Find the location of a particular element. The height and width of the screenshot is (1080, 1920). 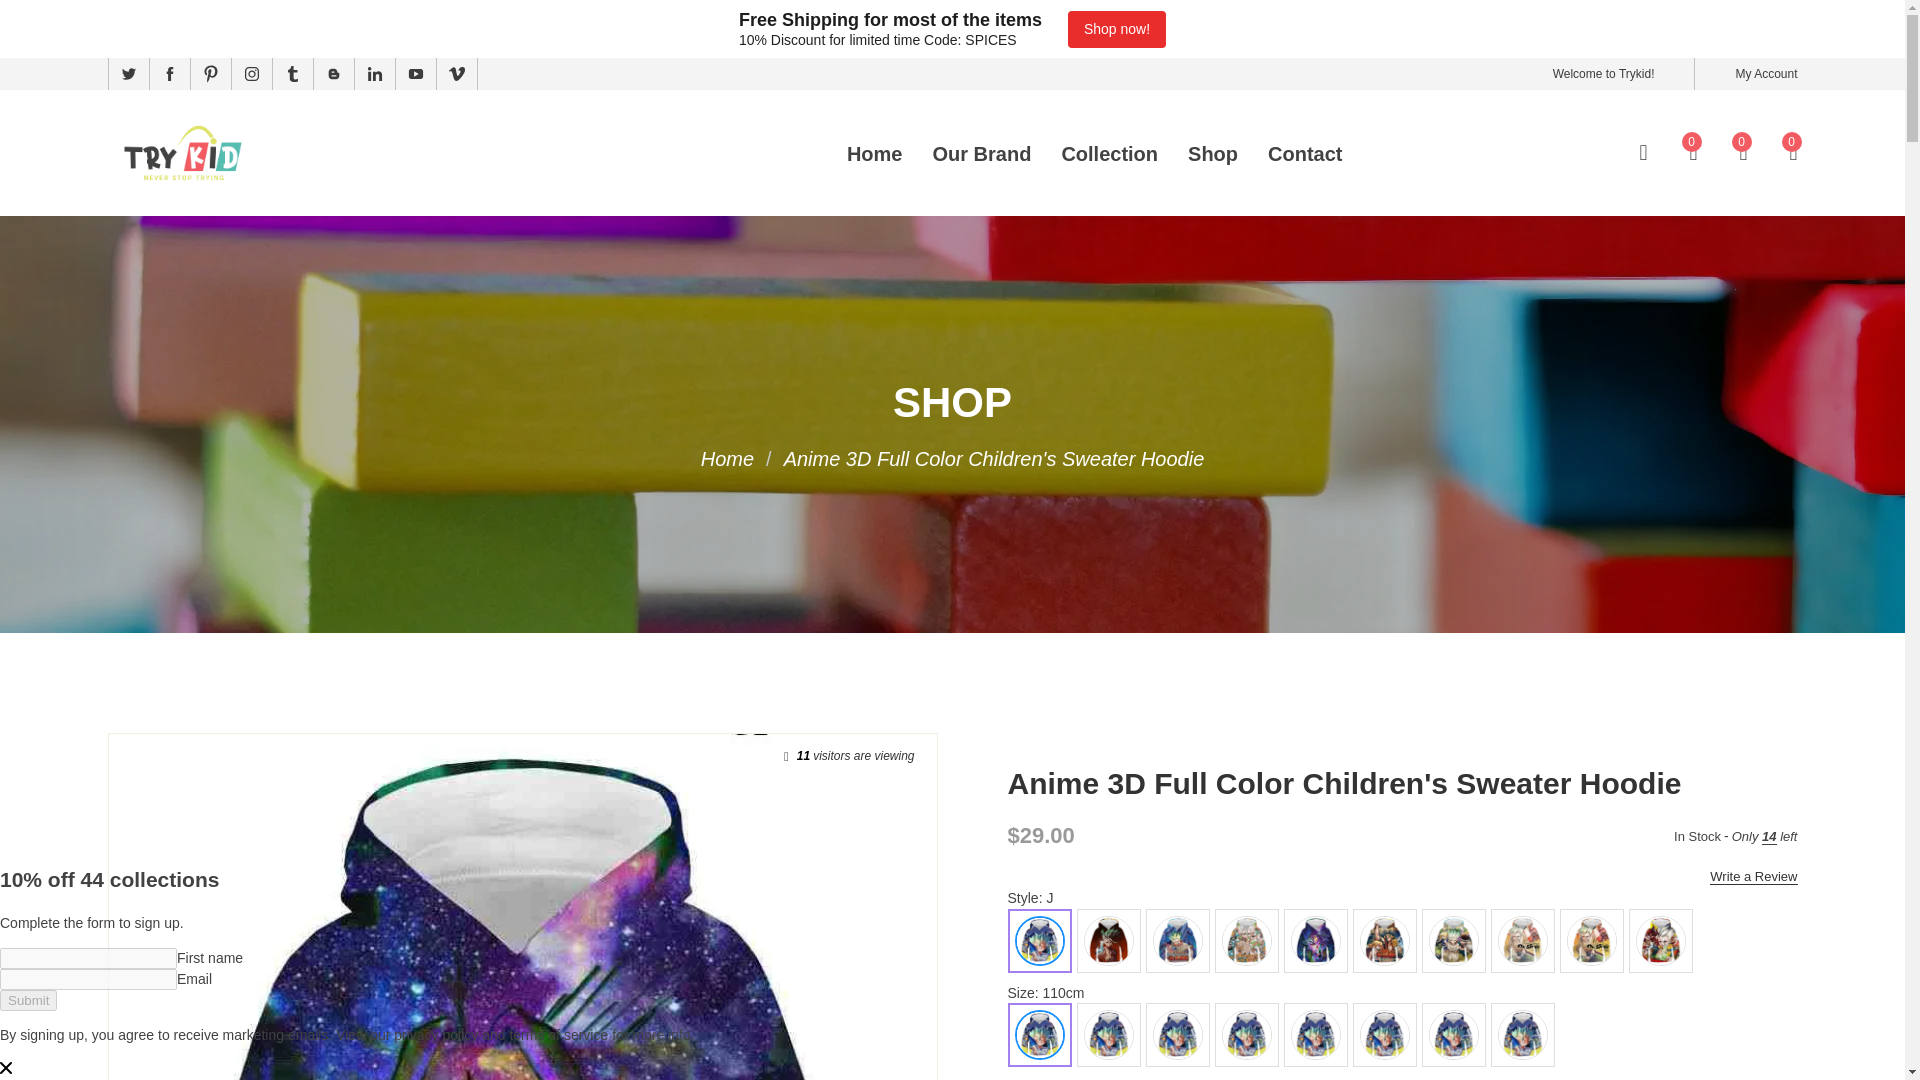

Our Brand is located at coordinates (981, 154).